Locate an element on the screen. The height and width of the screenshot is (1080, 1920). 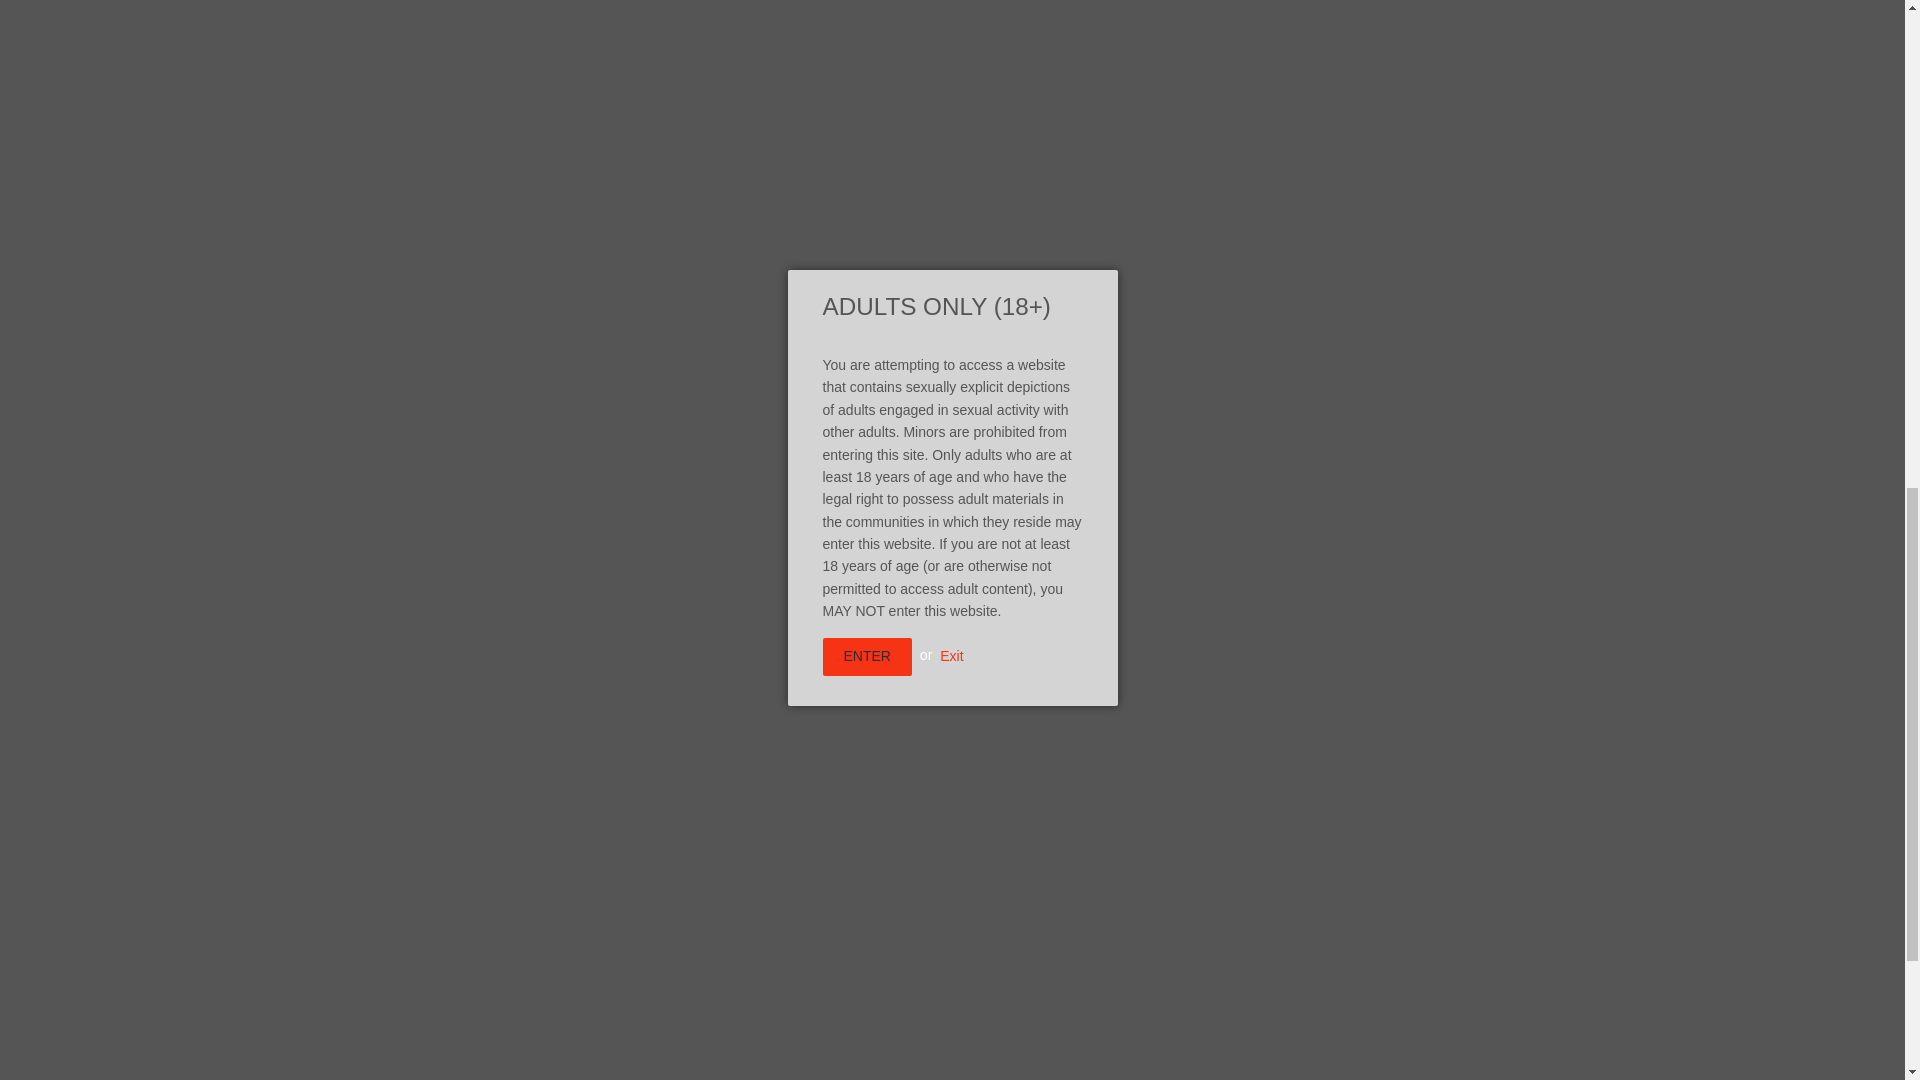
Pin on Pinterest is located at coordinates (894, 510).